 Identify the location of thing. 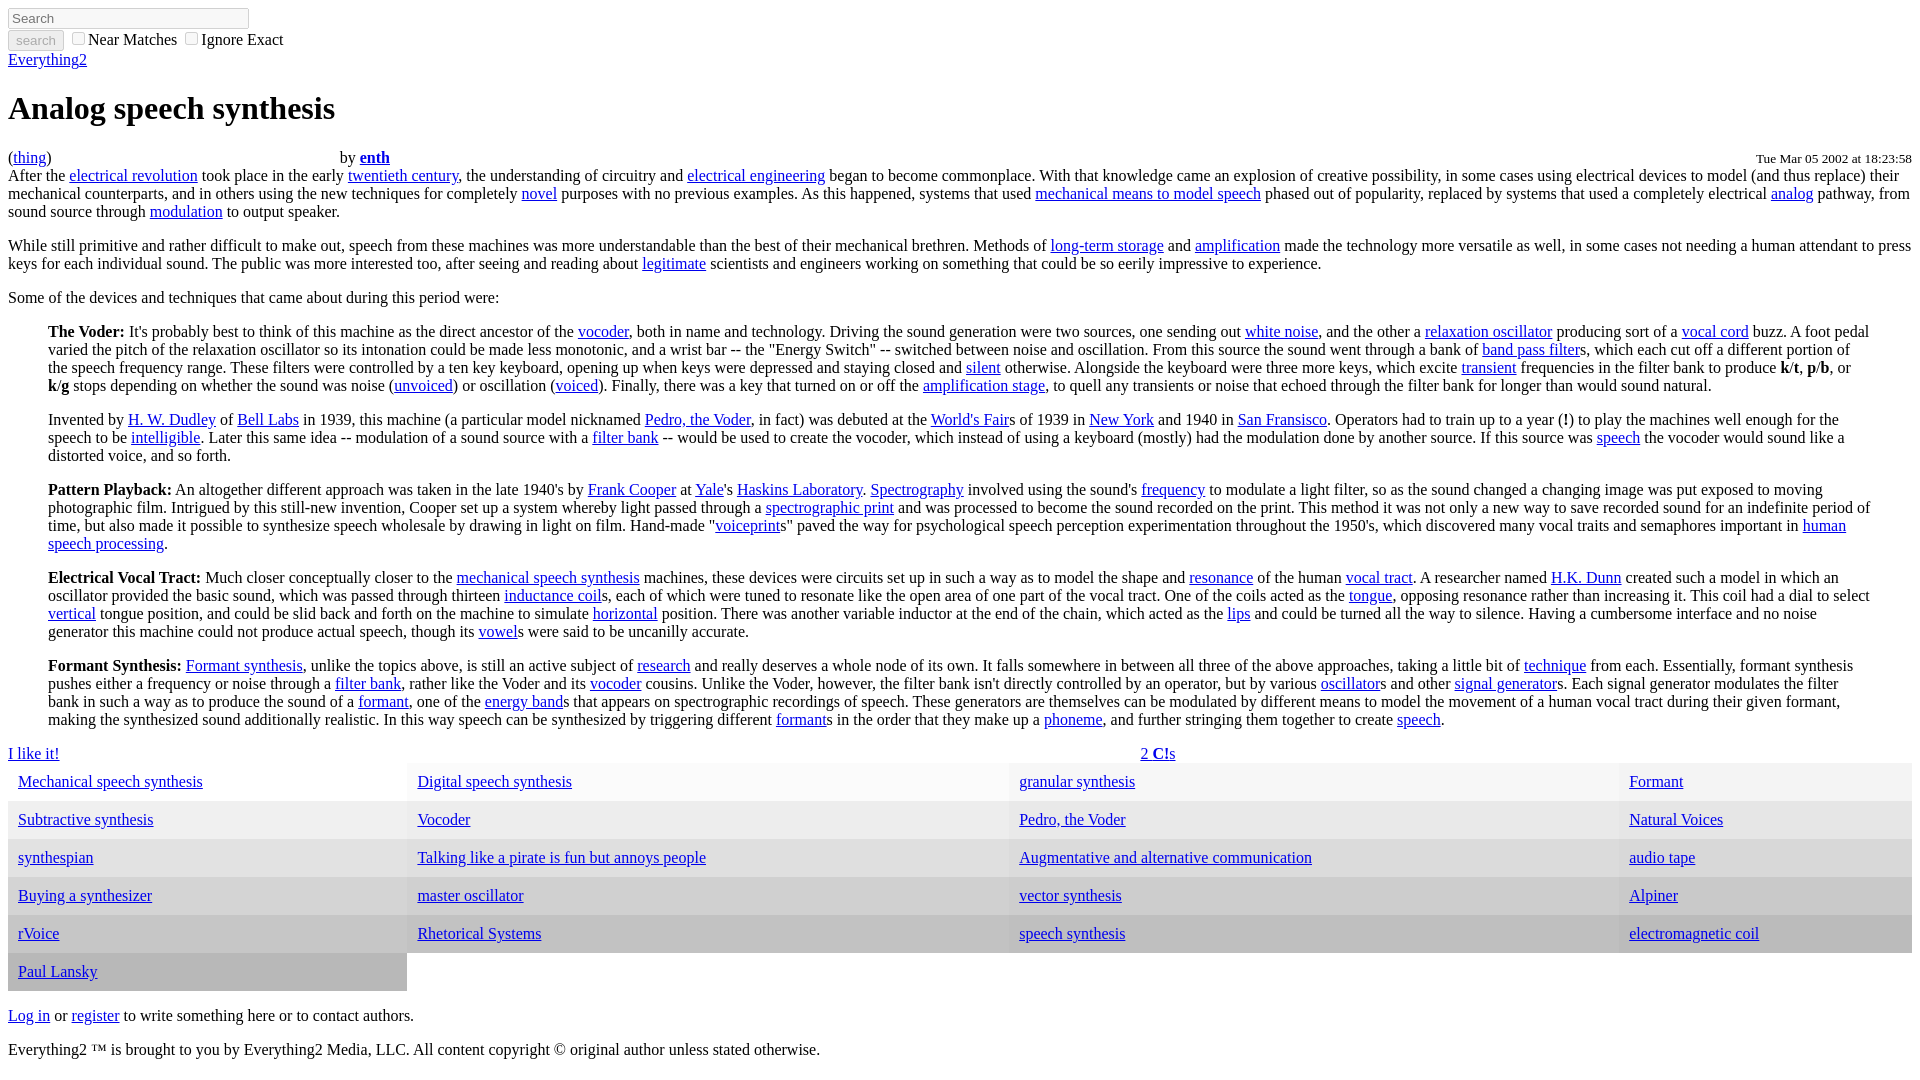
(30, 158).